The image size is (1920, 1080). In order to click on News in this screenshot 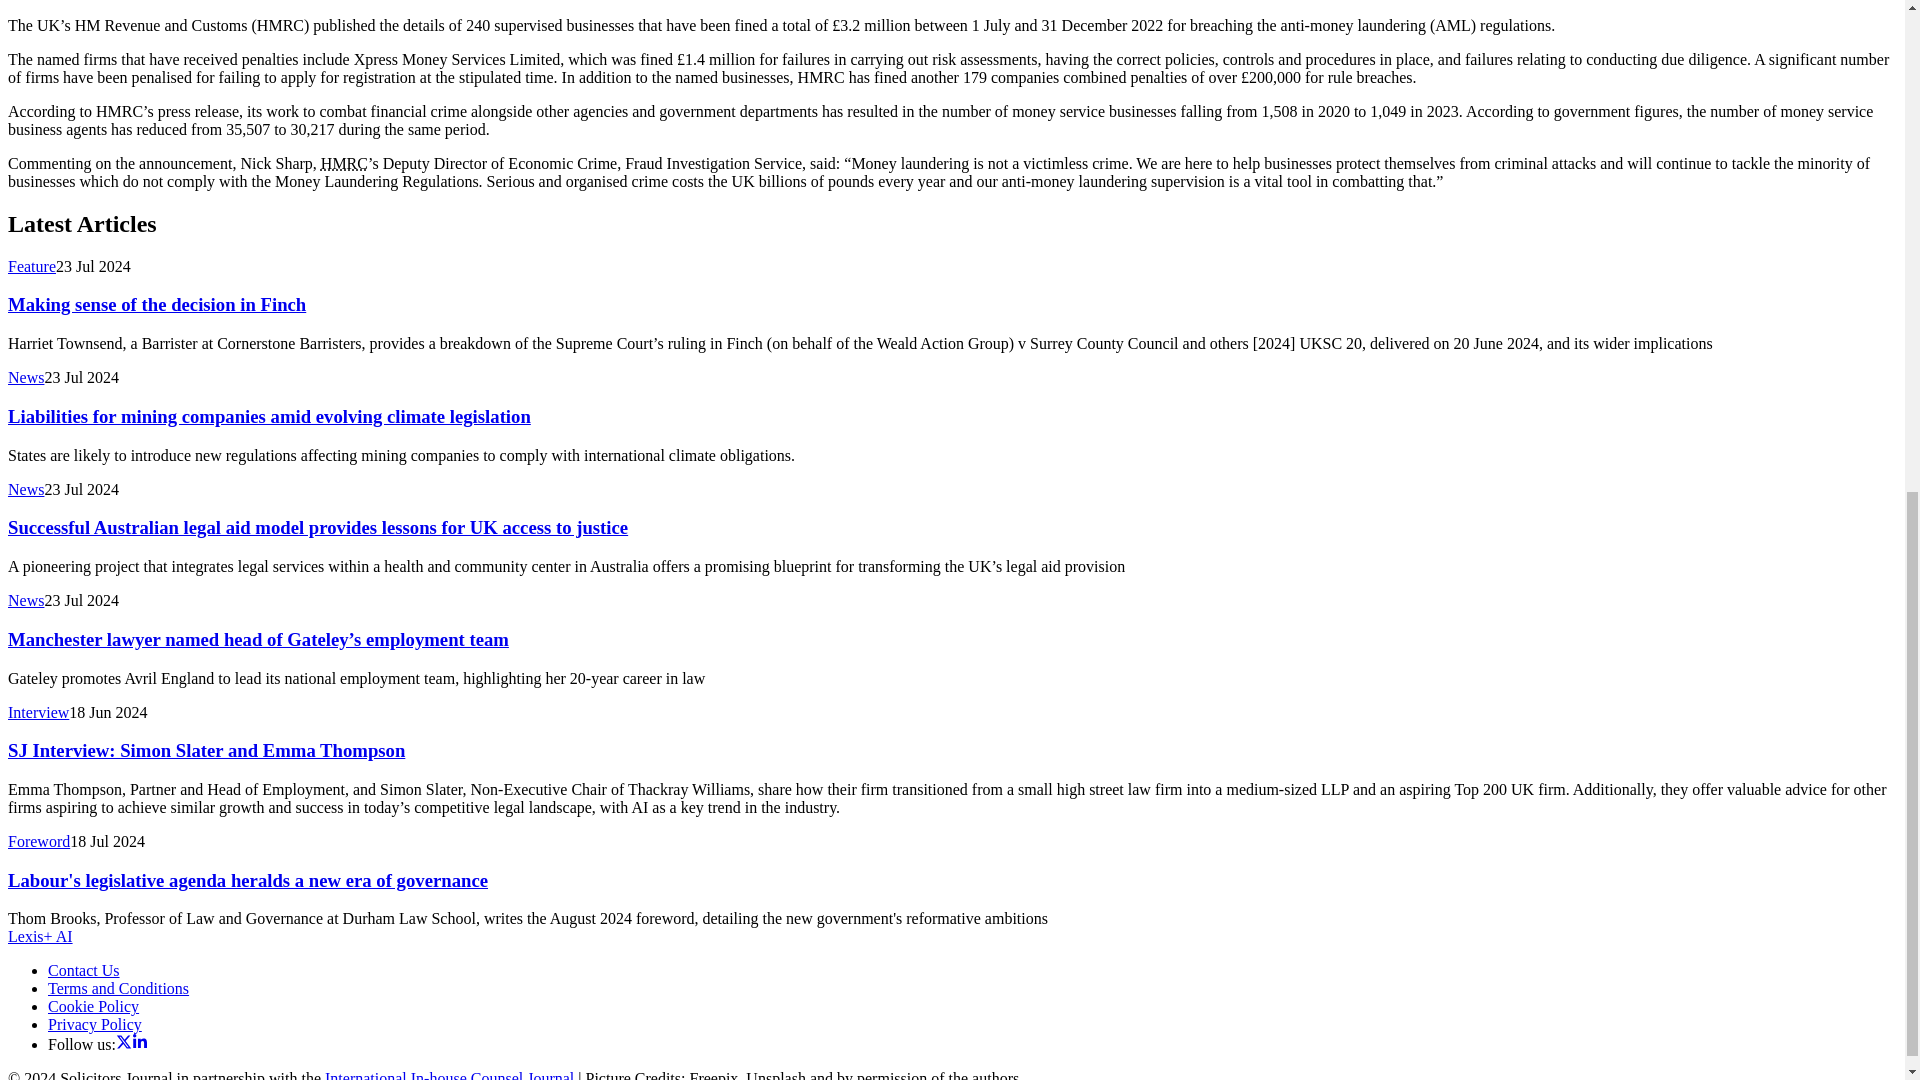, I will do `click(26, 377)`.